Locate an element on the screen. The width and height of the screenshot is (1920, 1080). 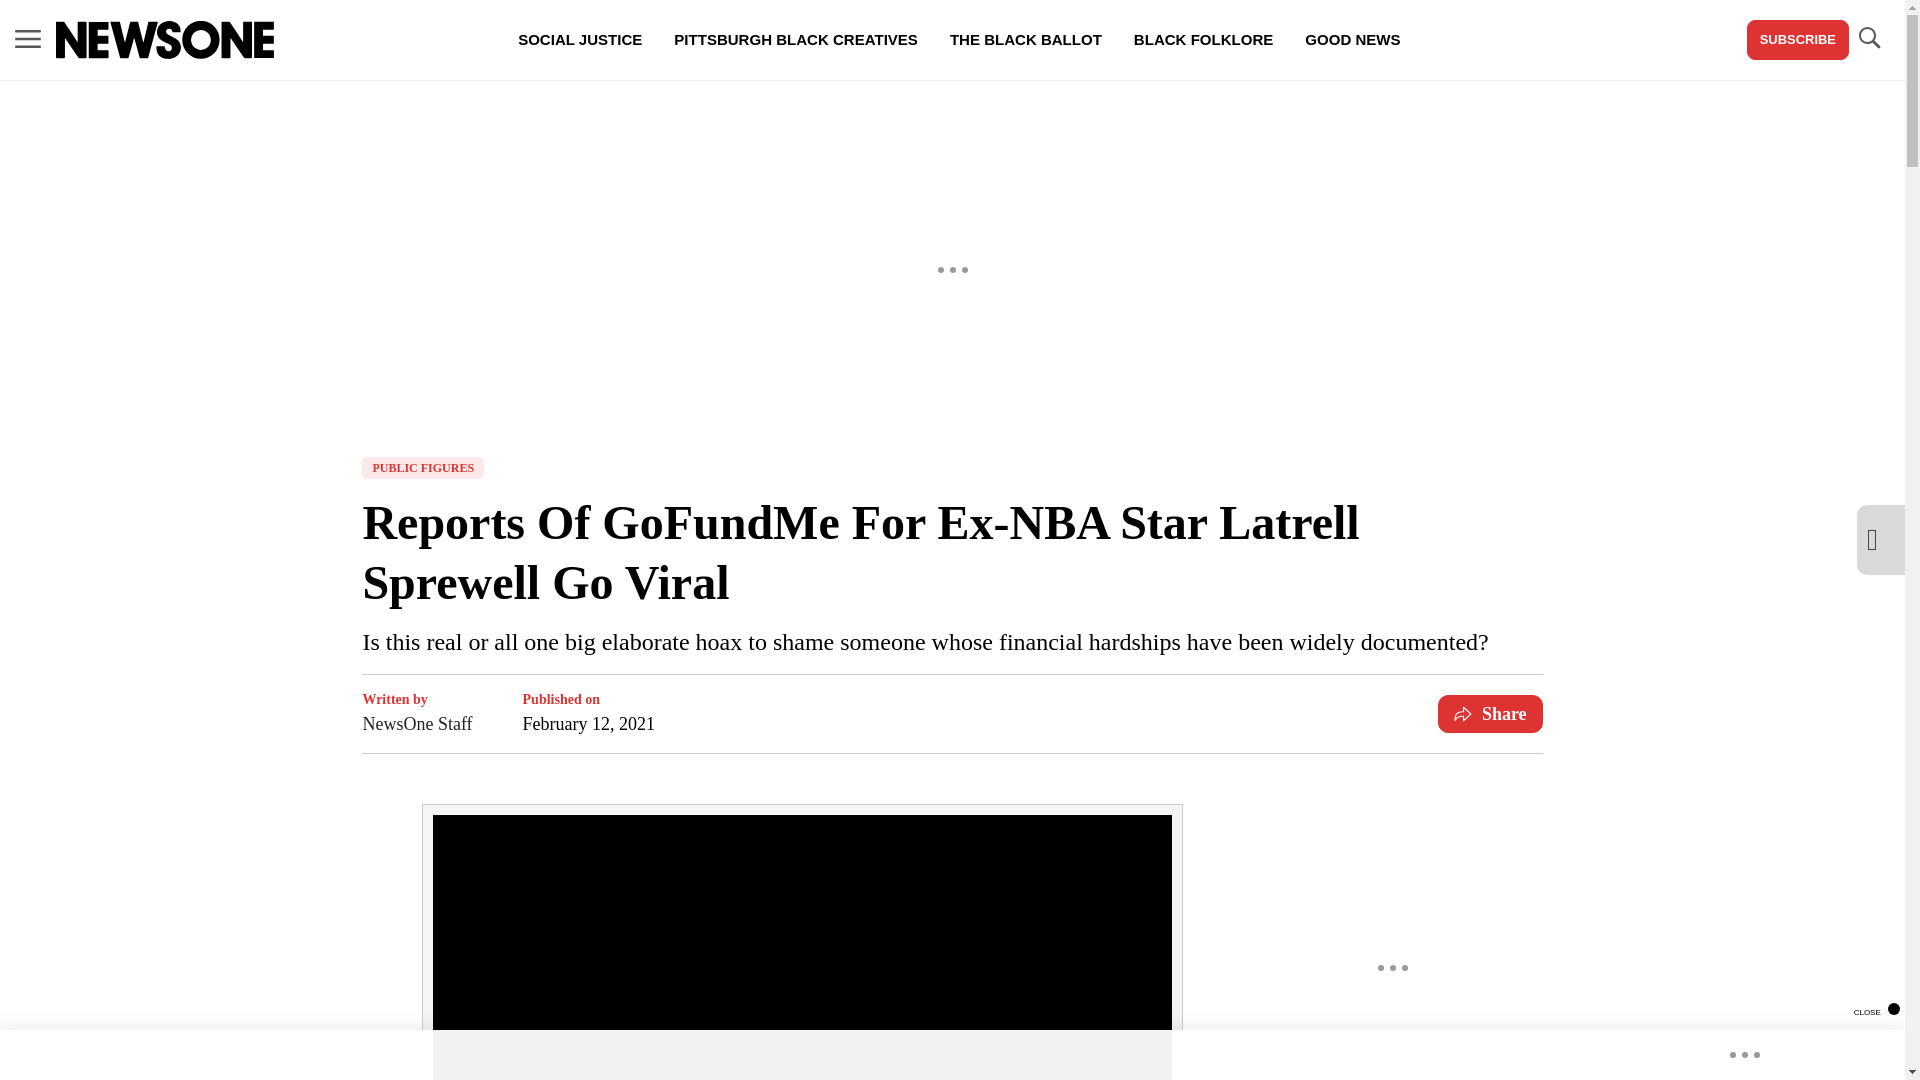
MENU is located at coordinates (28, 38).